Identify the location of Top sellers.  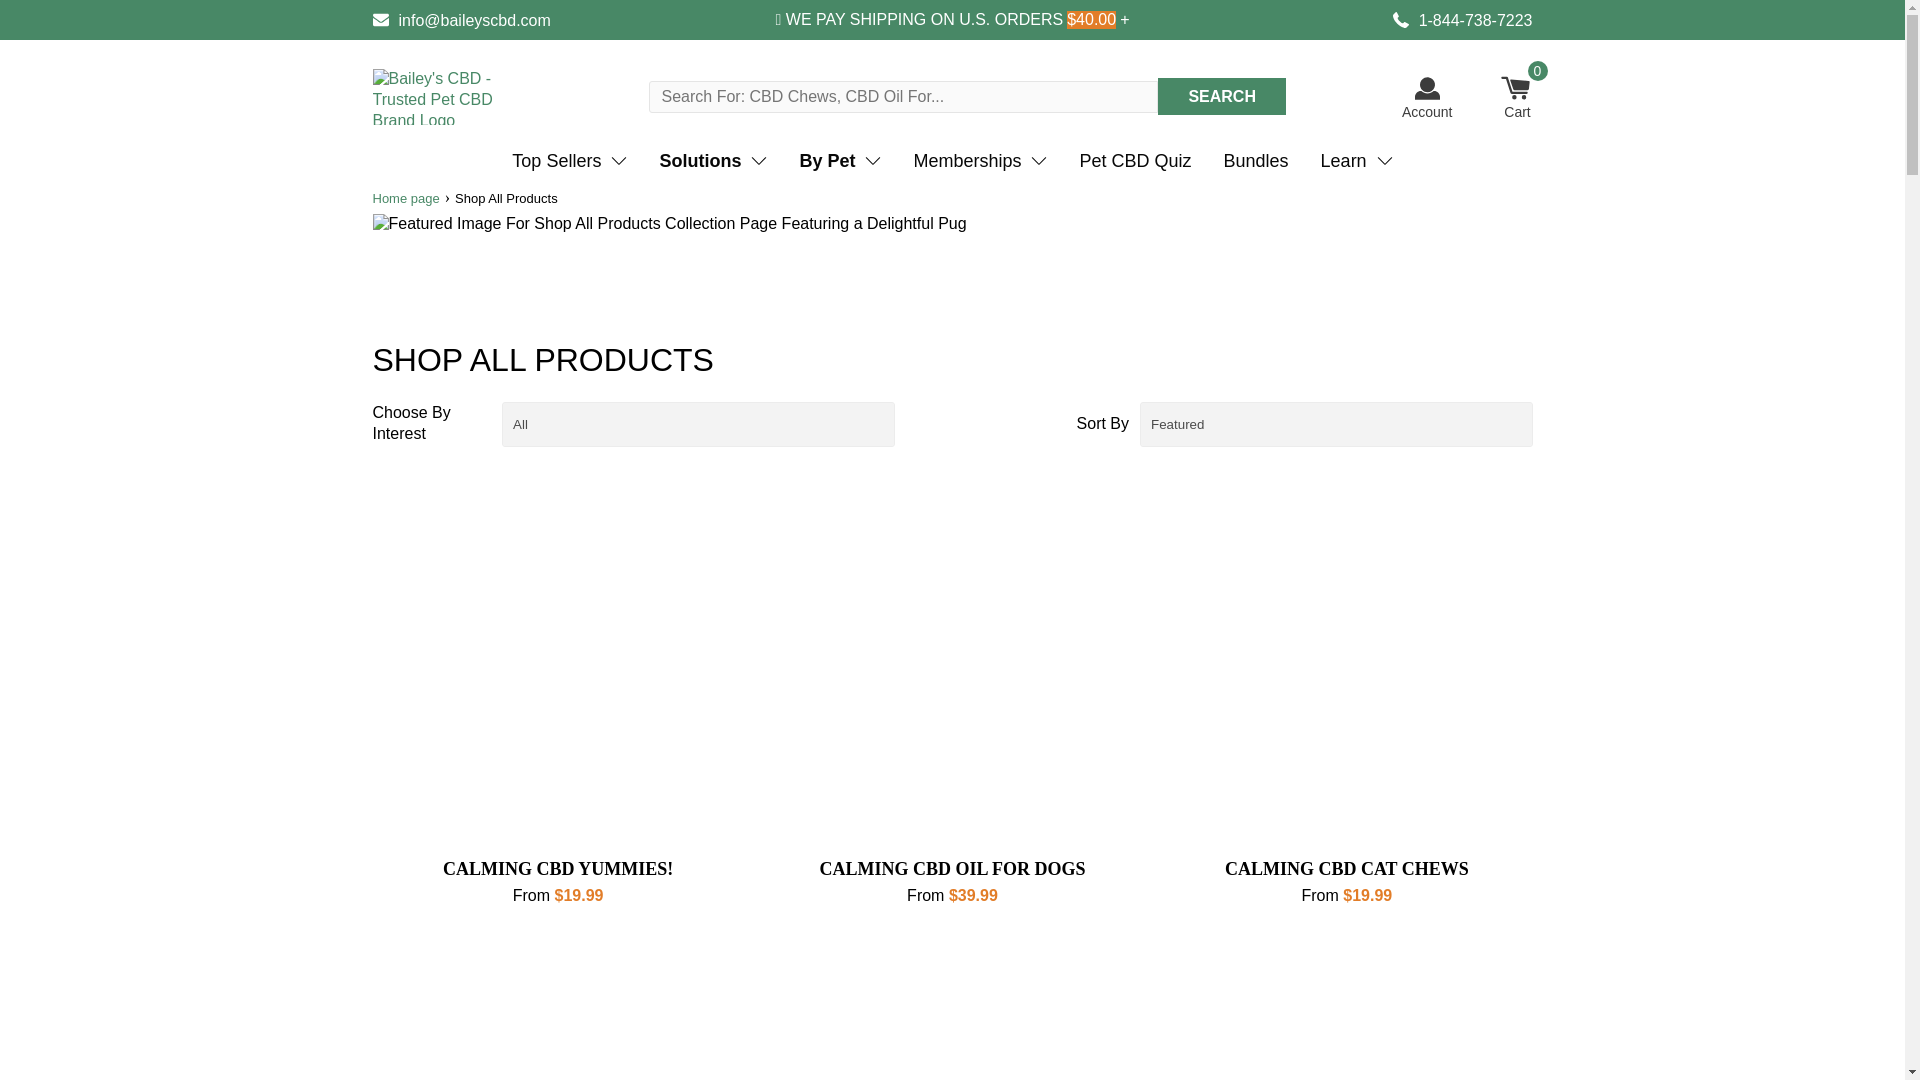
(569, 161).